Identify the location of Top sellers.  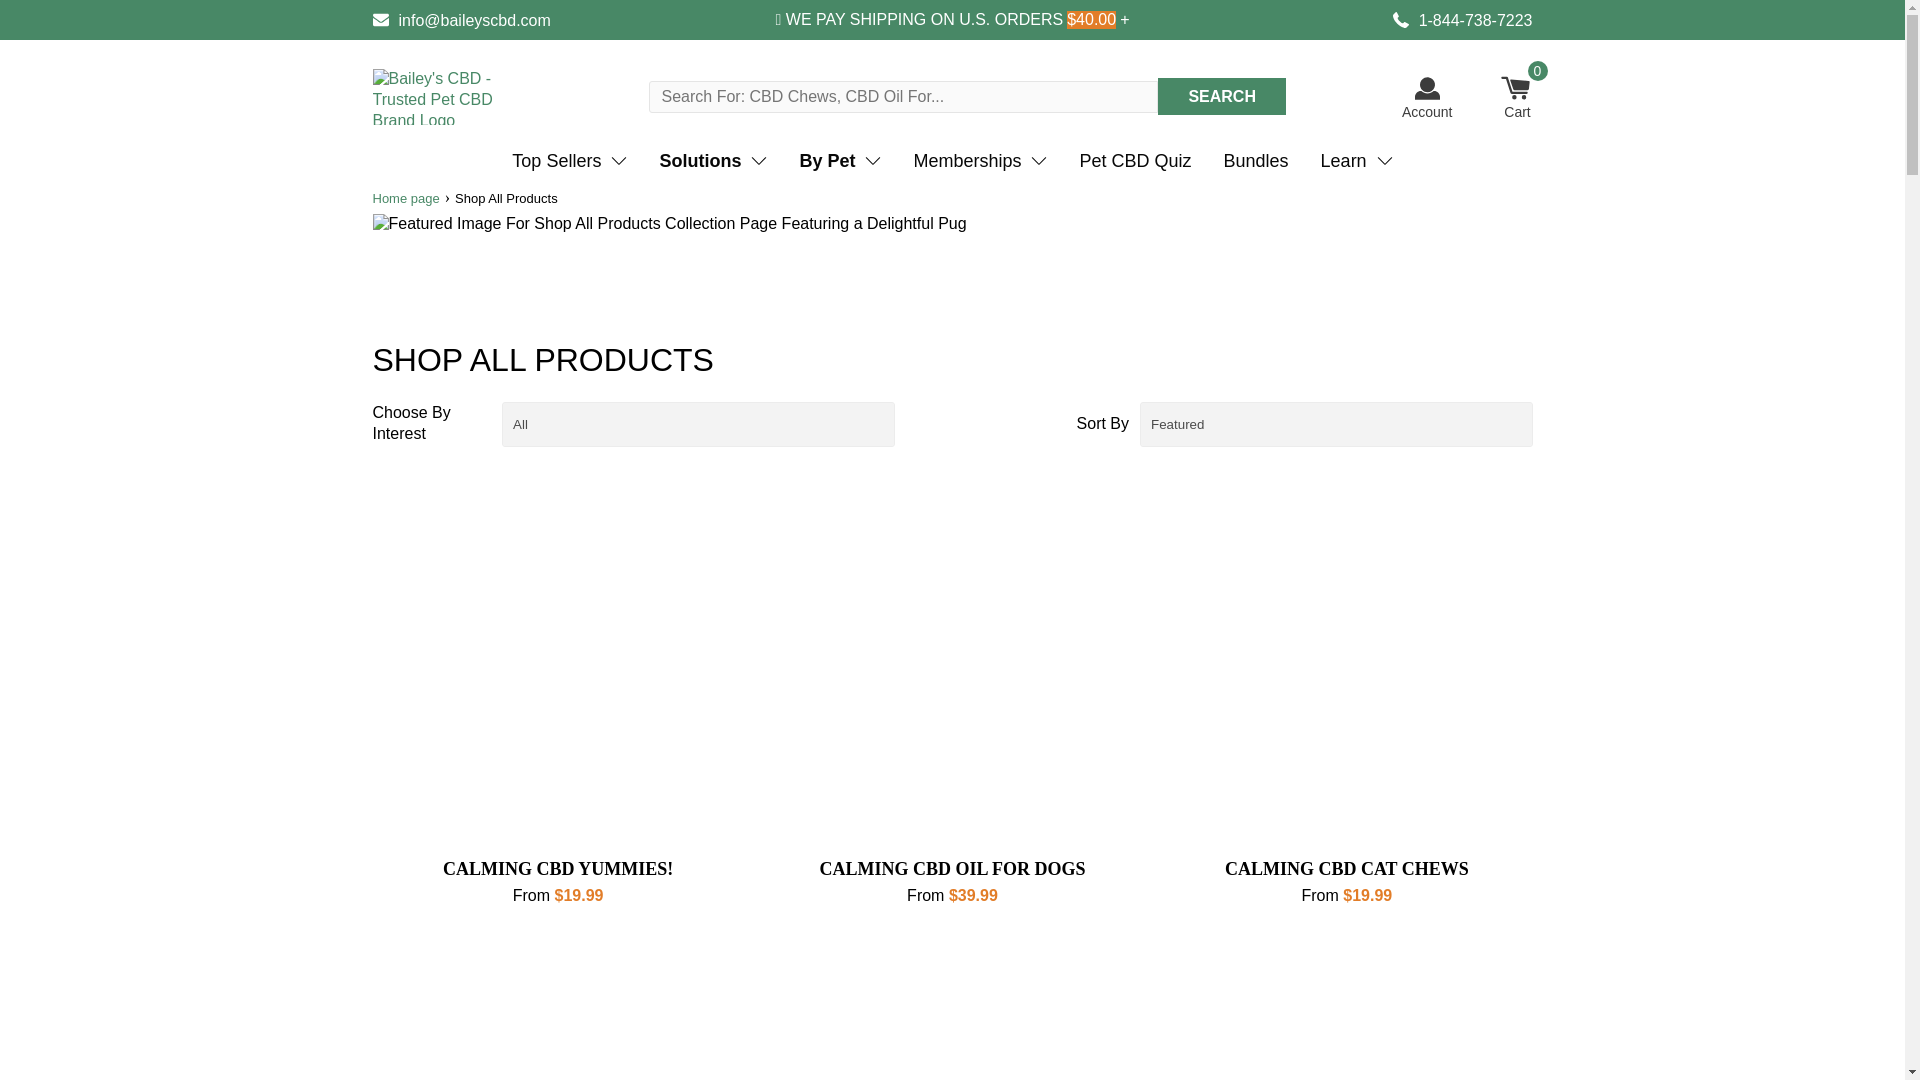
(569, 161).